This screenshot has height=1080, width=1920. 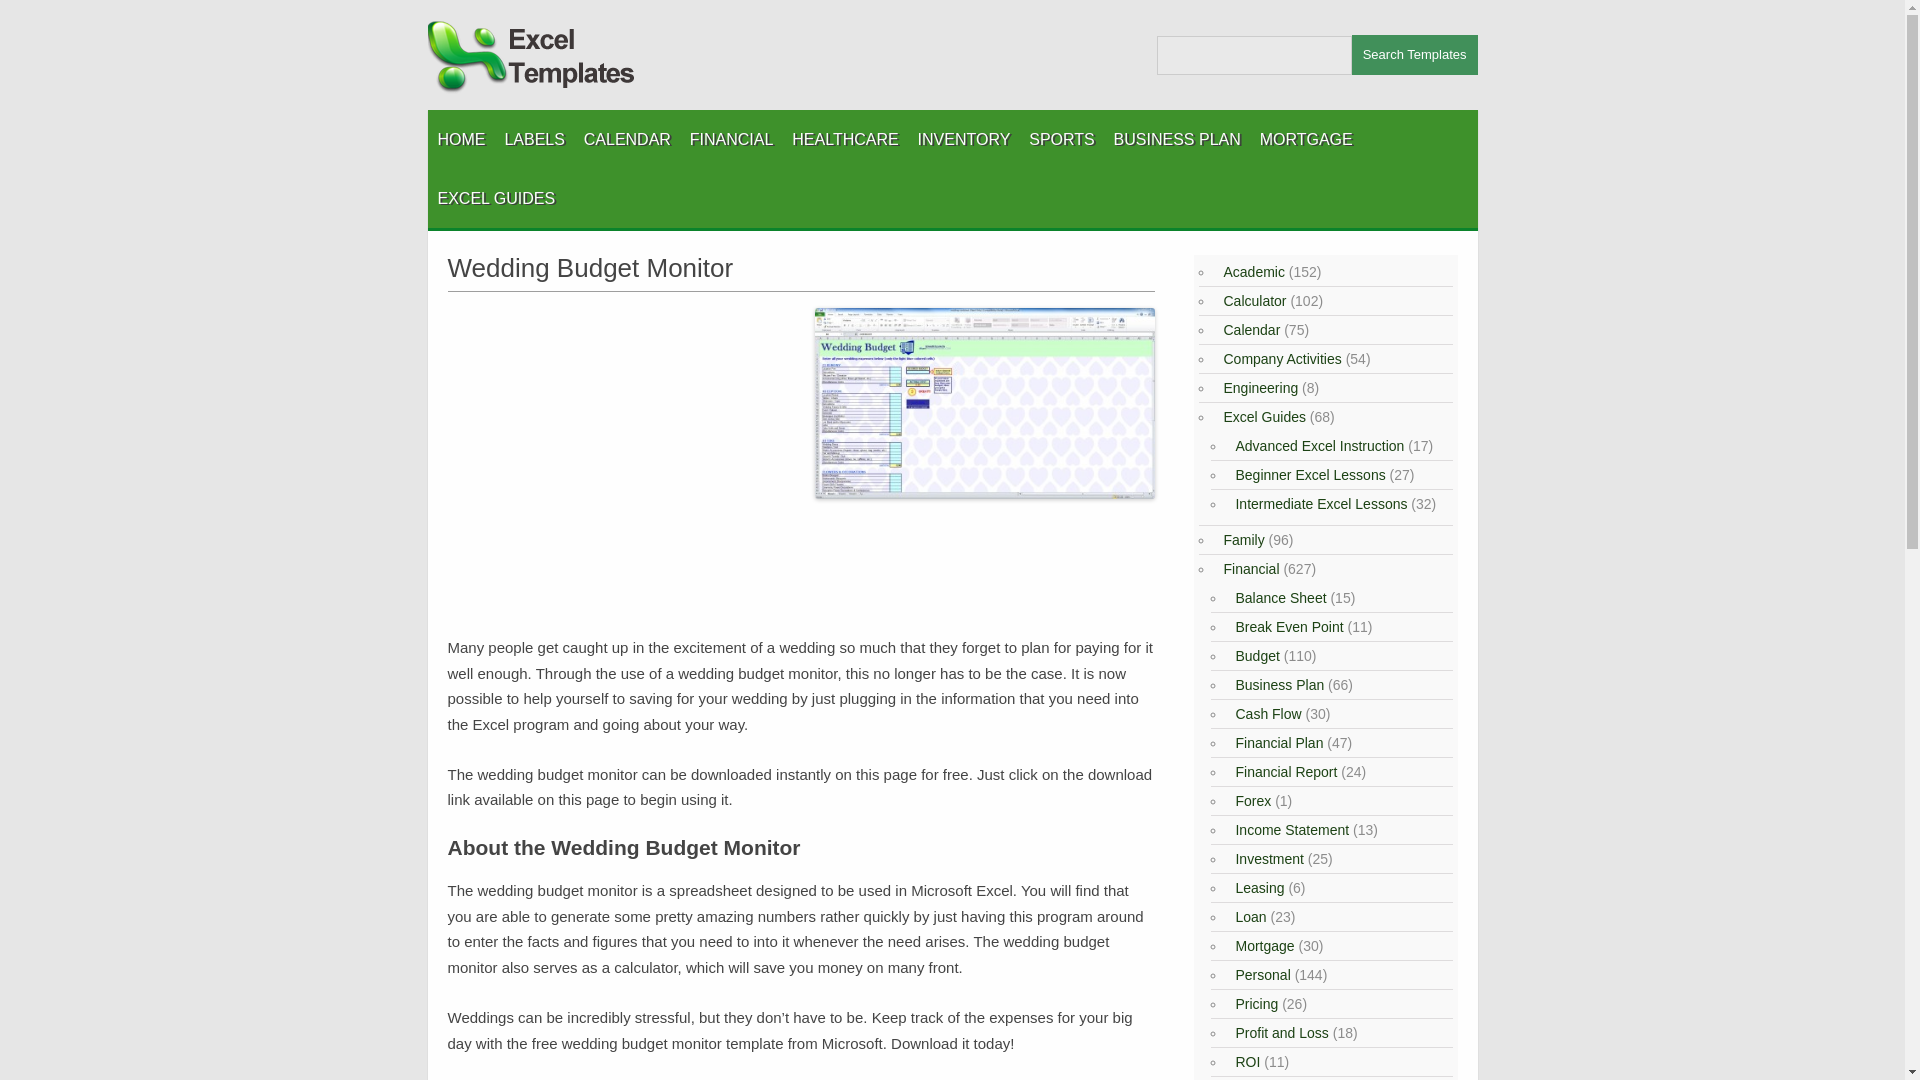 I want to click on Financial, so click(x=1248, y=568).